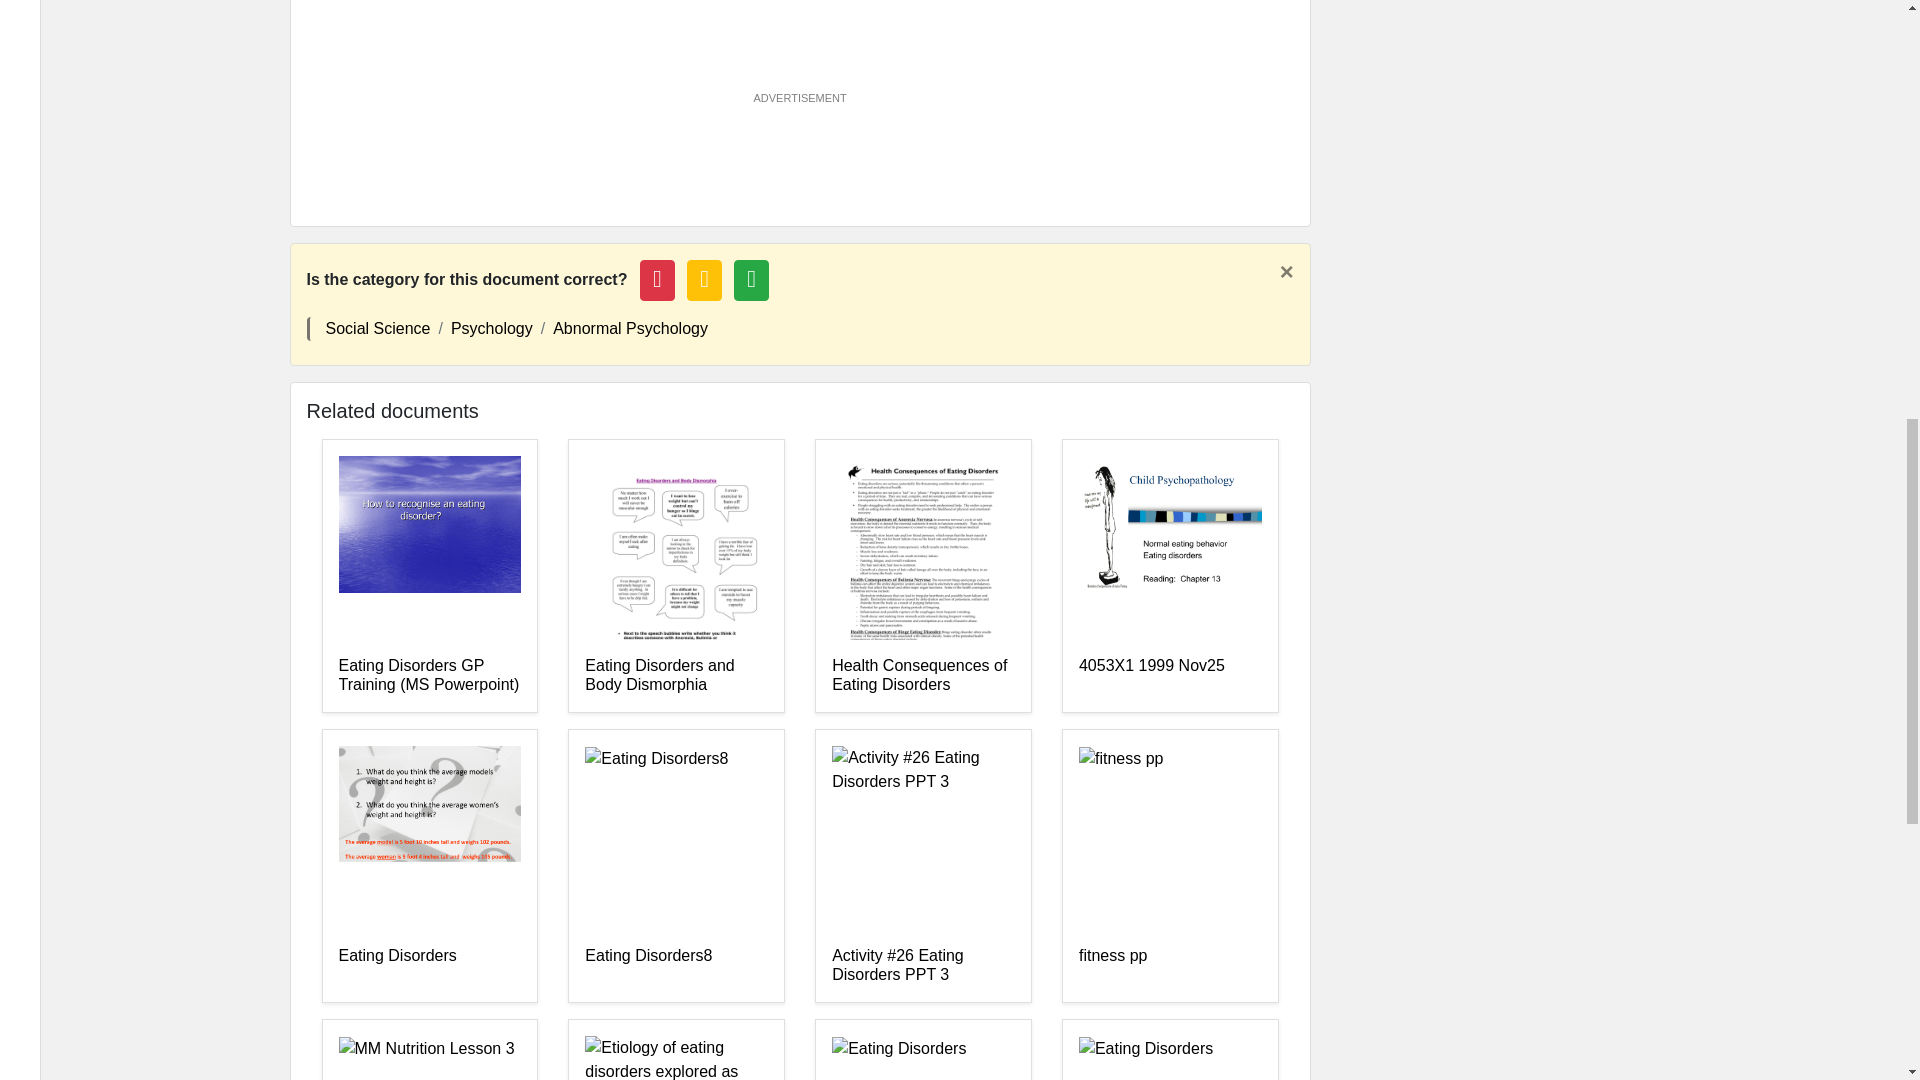 Image resolution: width=1920 pixels, height=1080 pixels. What do you see at coordinates (676, 966) in the screenshot?
I see `Eating Disorders8` at bounding box center [676, 966].